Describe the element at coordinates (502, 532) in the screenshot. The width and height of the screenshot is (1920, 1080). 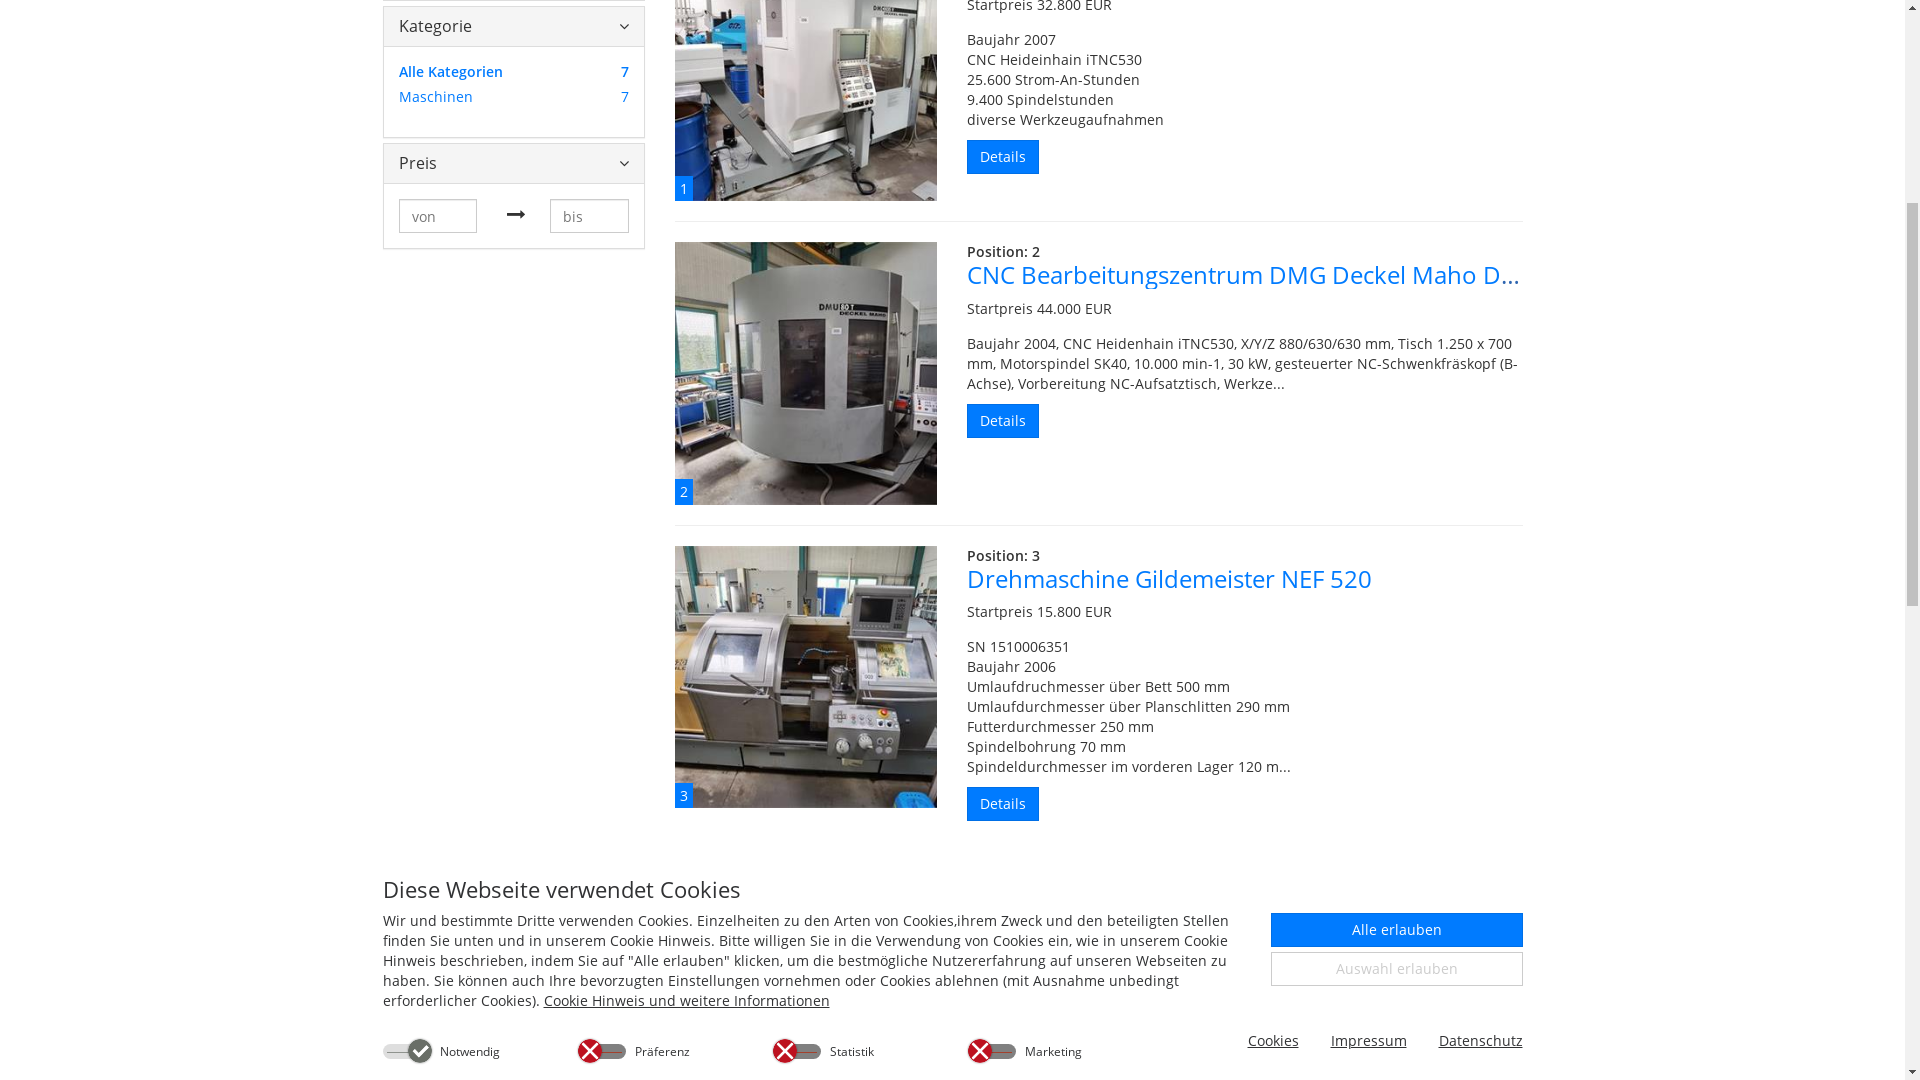
I see `Kategorie` at that location.